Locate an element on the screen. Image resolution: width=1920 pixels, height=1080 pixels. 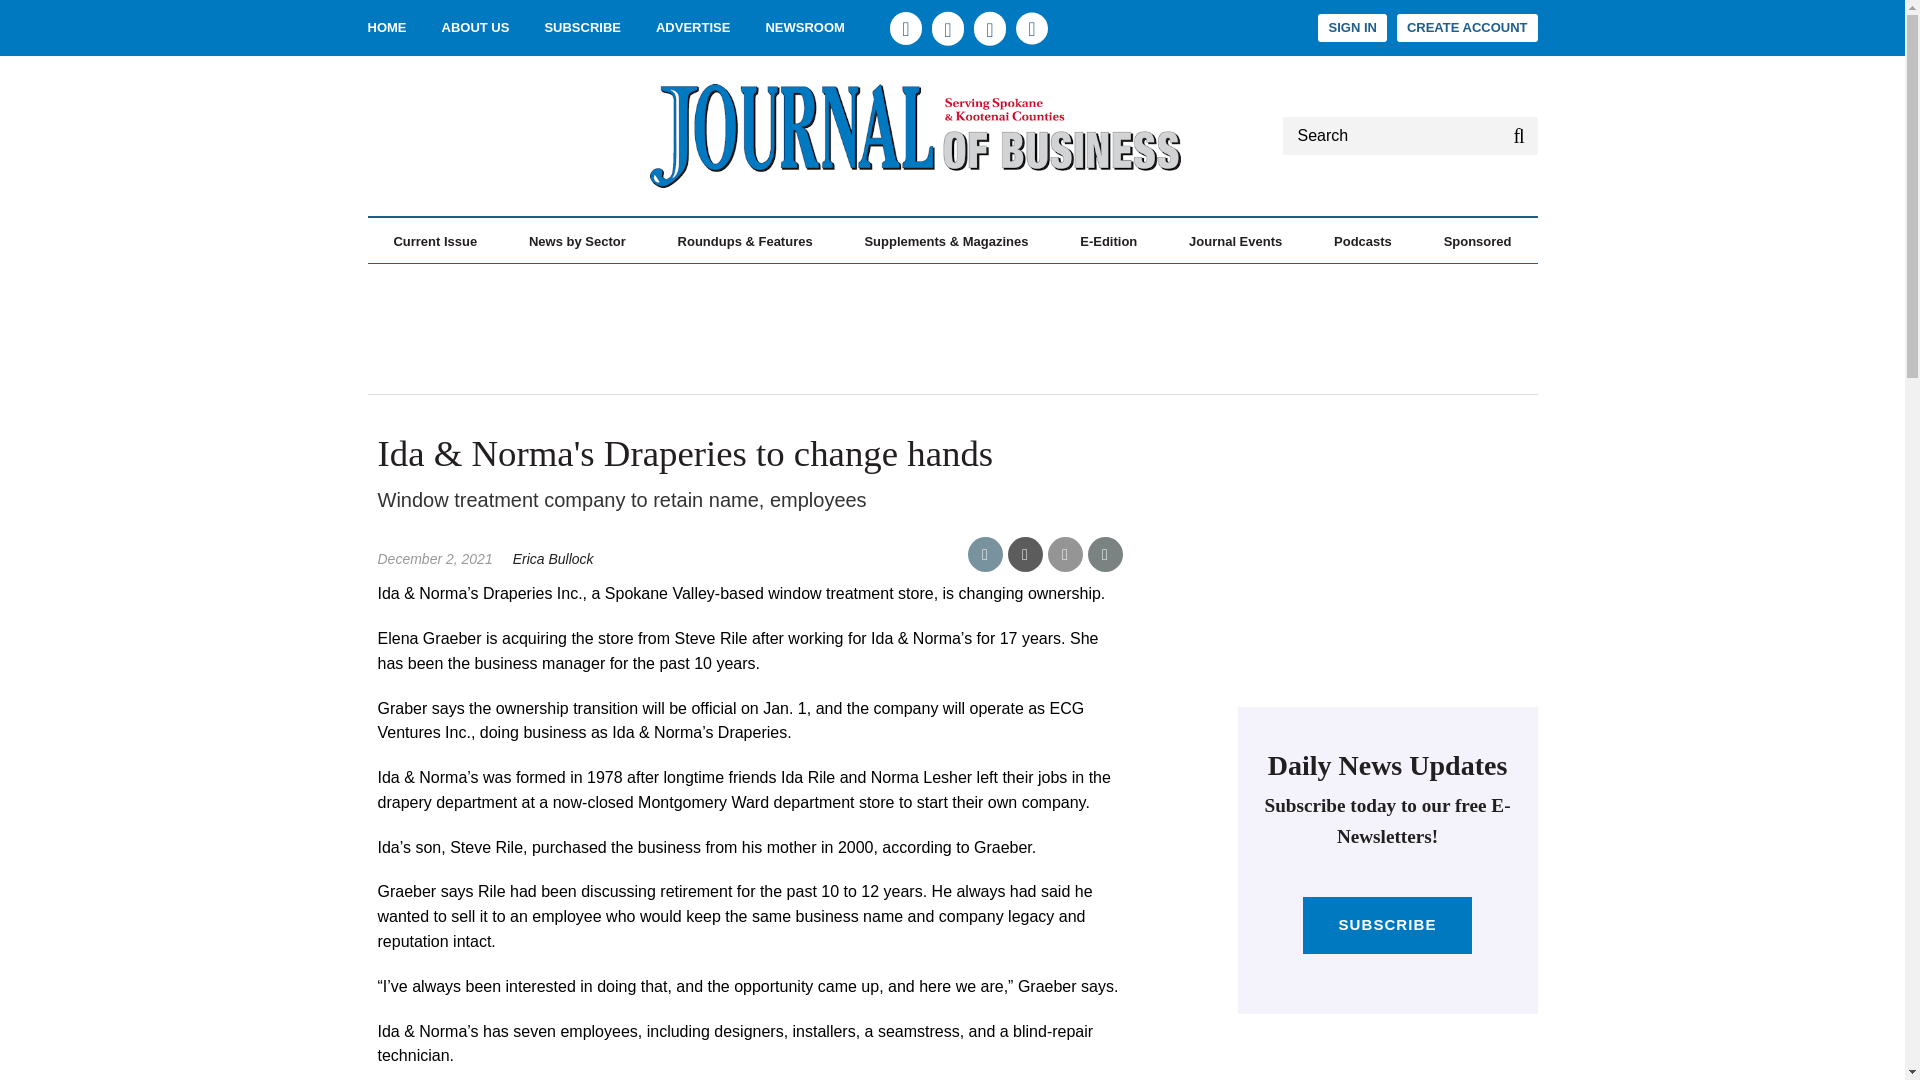
3rd party ad content is located at coordinates (430, 136).